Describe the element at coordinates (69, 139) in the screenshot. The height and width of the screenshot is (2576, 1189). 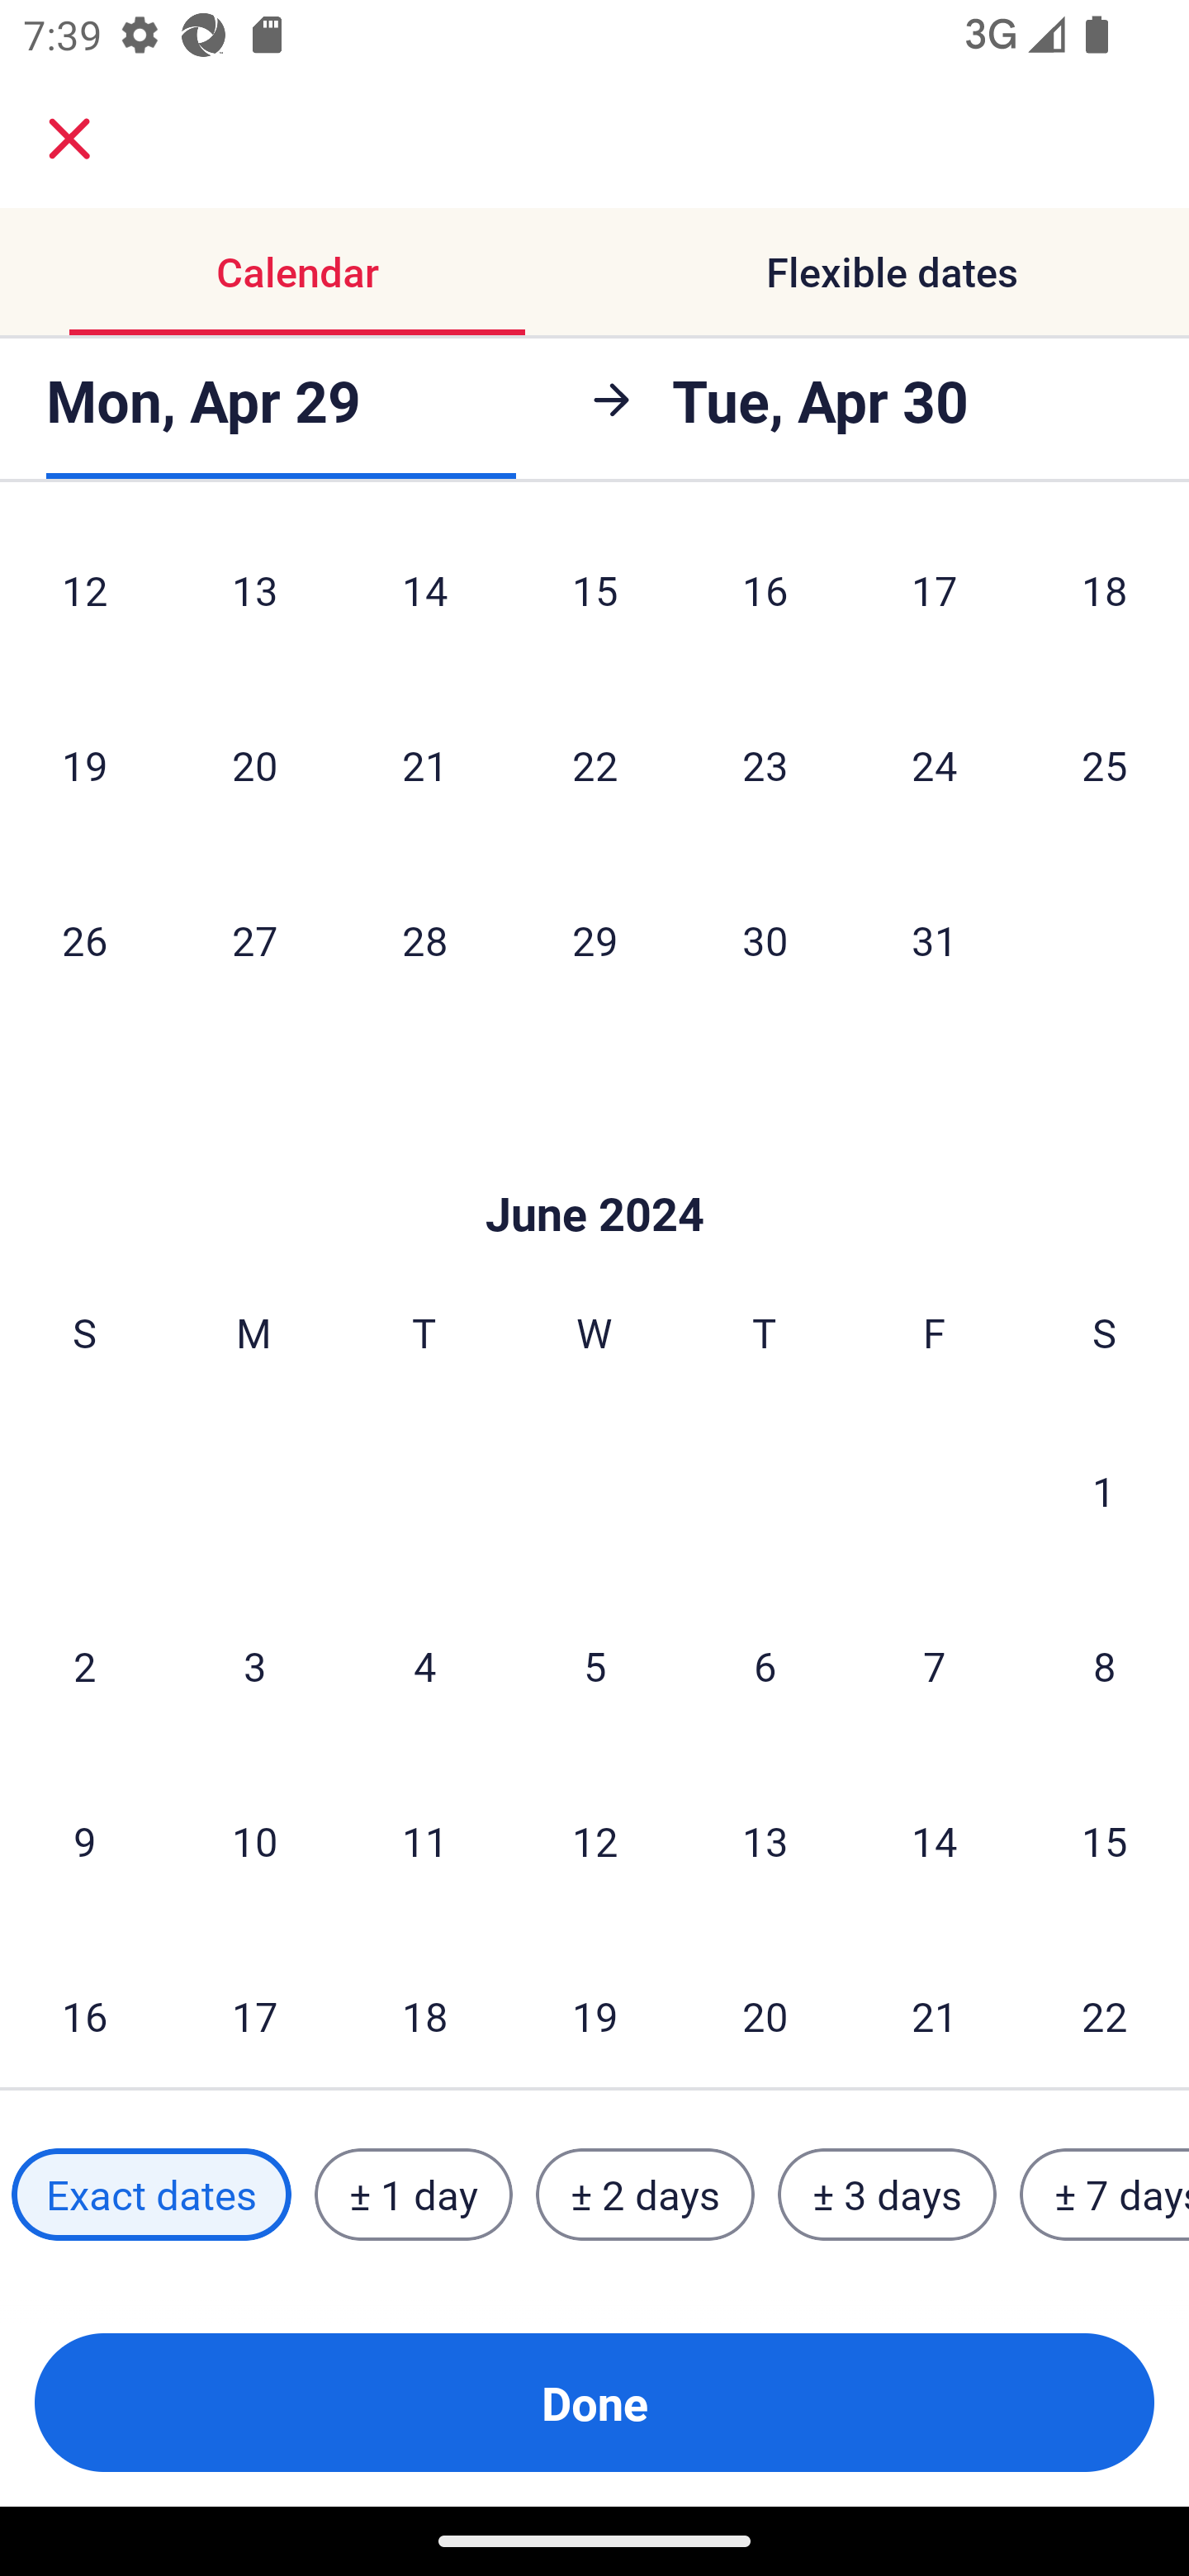
I see `close.` at that location.